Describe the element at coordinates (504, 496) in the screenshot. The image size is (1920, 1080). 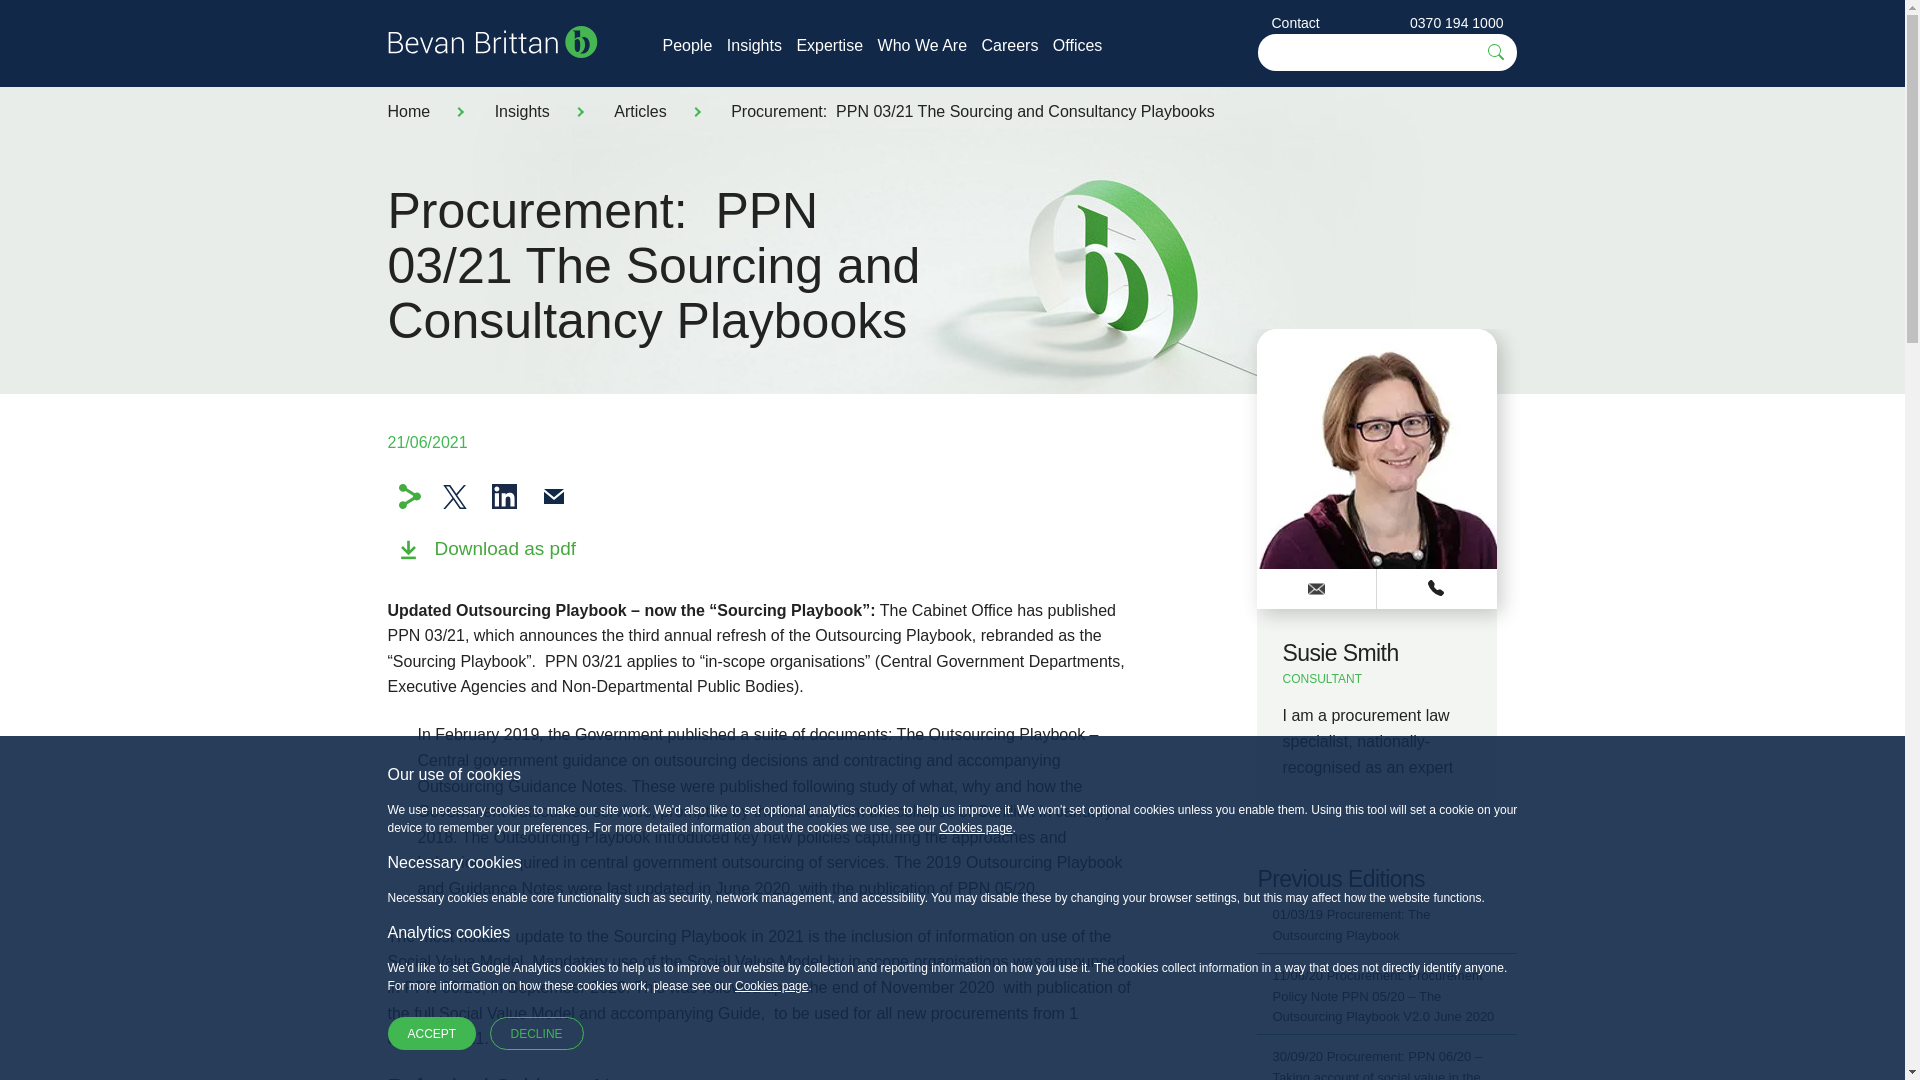
I see `LinkedIn` at that location.